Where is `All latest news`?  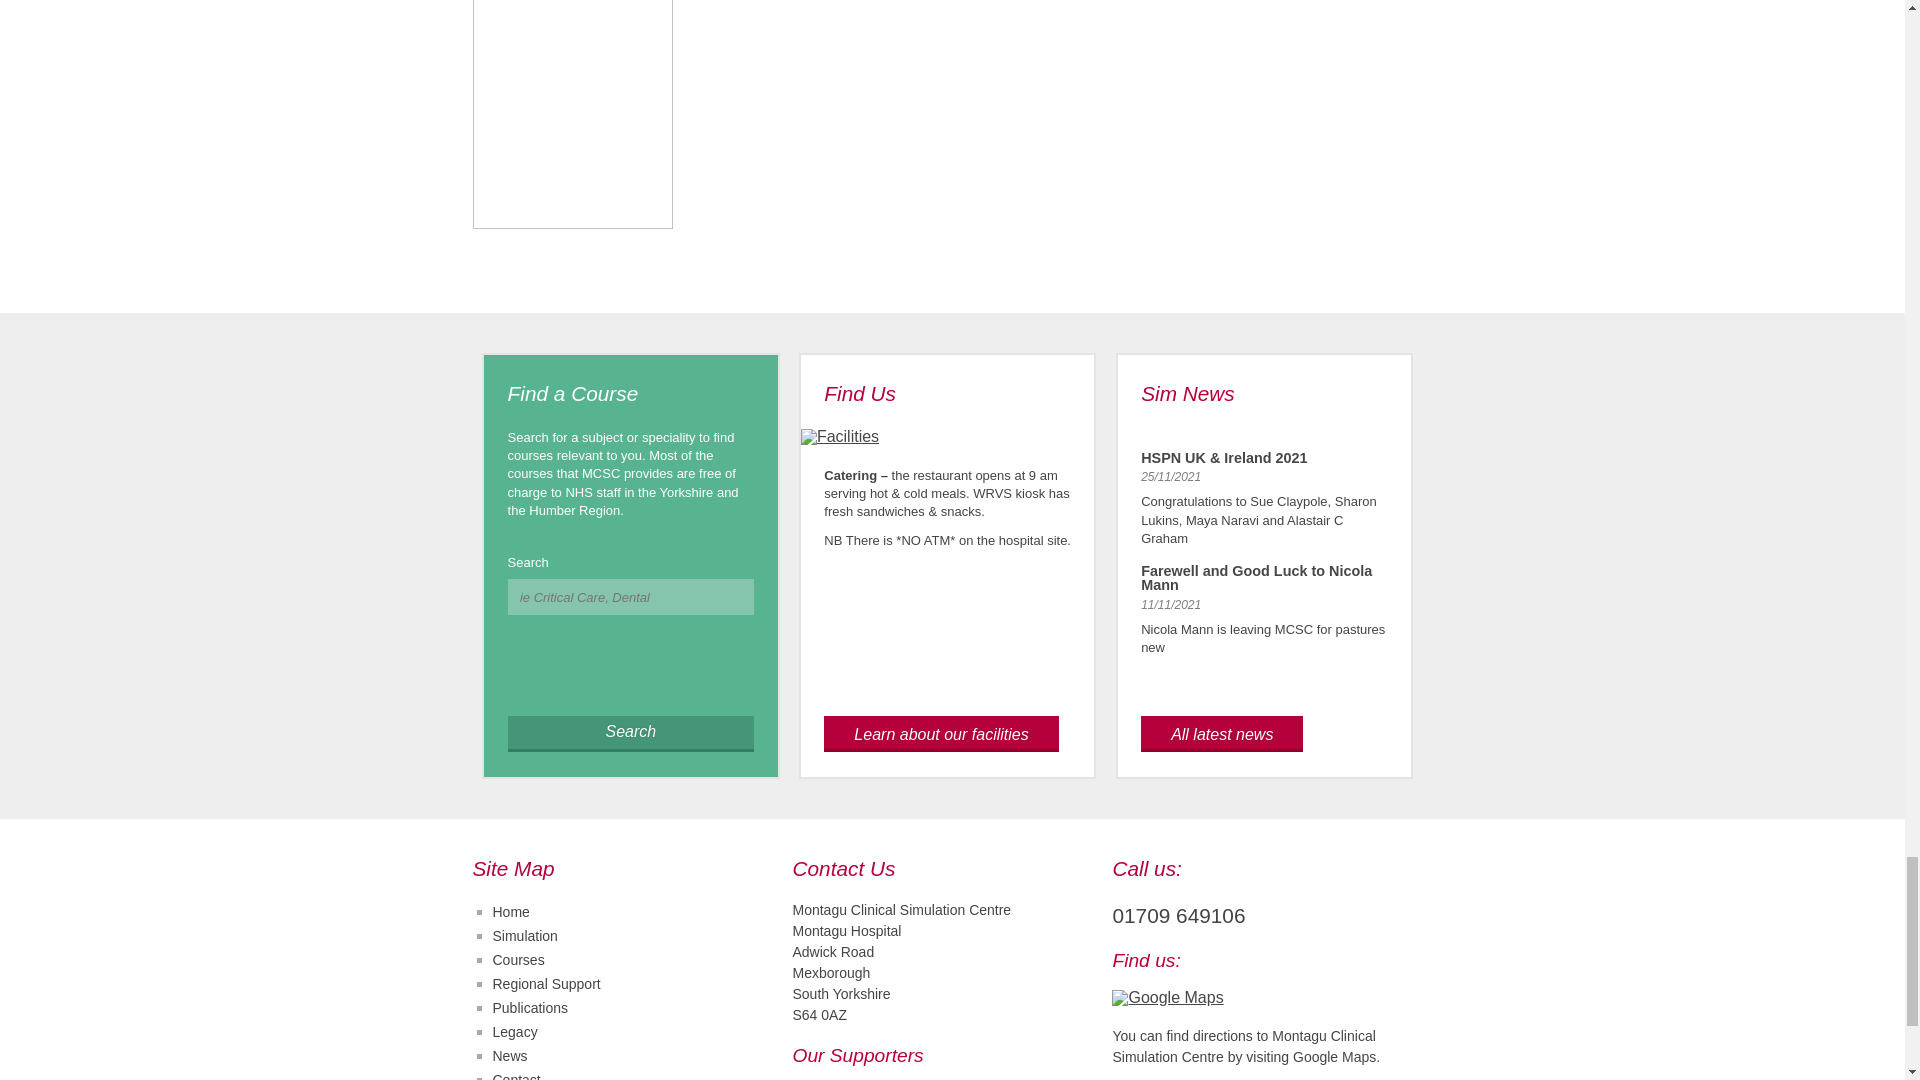 All latest news is located at coordinates (1222, 734).